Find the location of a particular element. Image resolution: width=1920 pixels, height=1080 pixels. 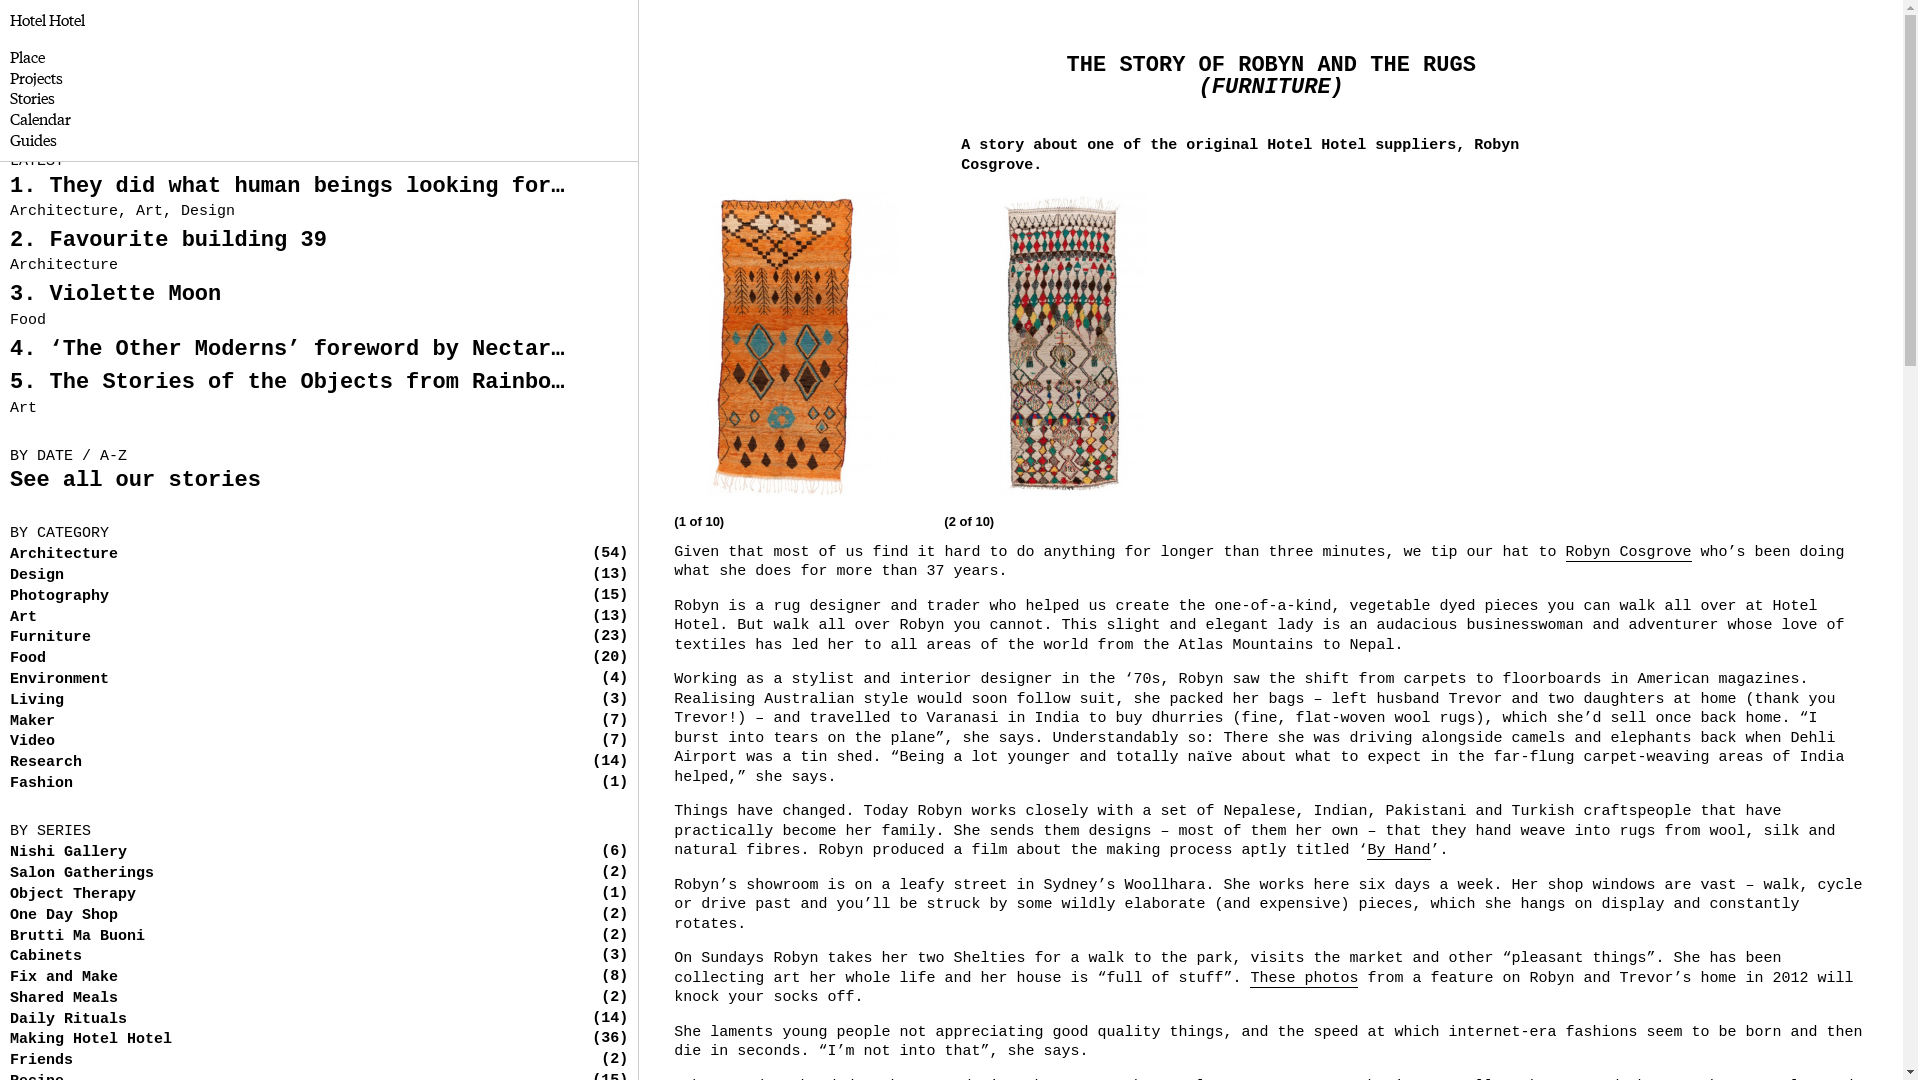

Cabinets
(3) is located at coordinates (46, 957).